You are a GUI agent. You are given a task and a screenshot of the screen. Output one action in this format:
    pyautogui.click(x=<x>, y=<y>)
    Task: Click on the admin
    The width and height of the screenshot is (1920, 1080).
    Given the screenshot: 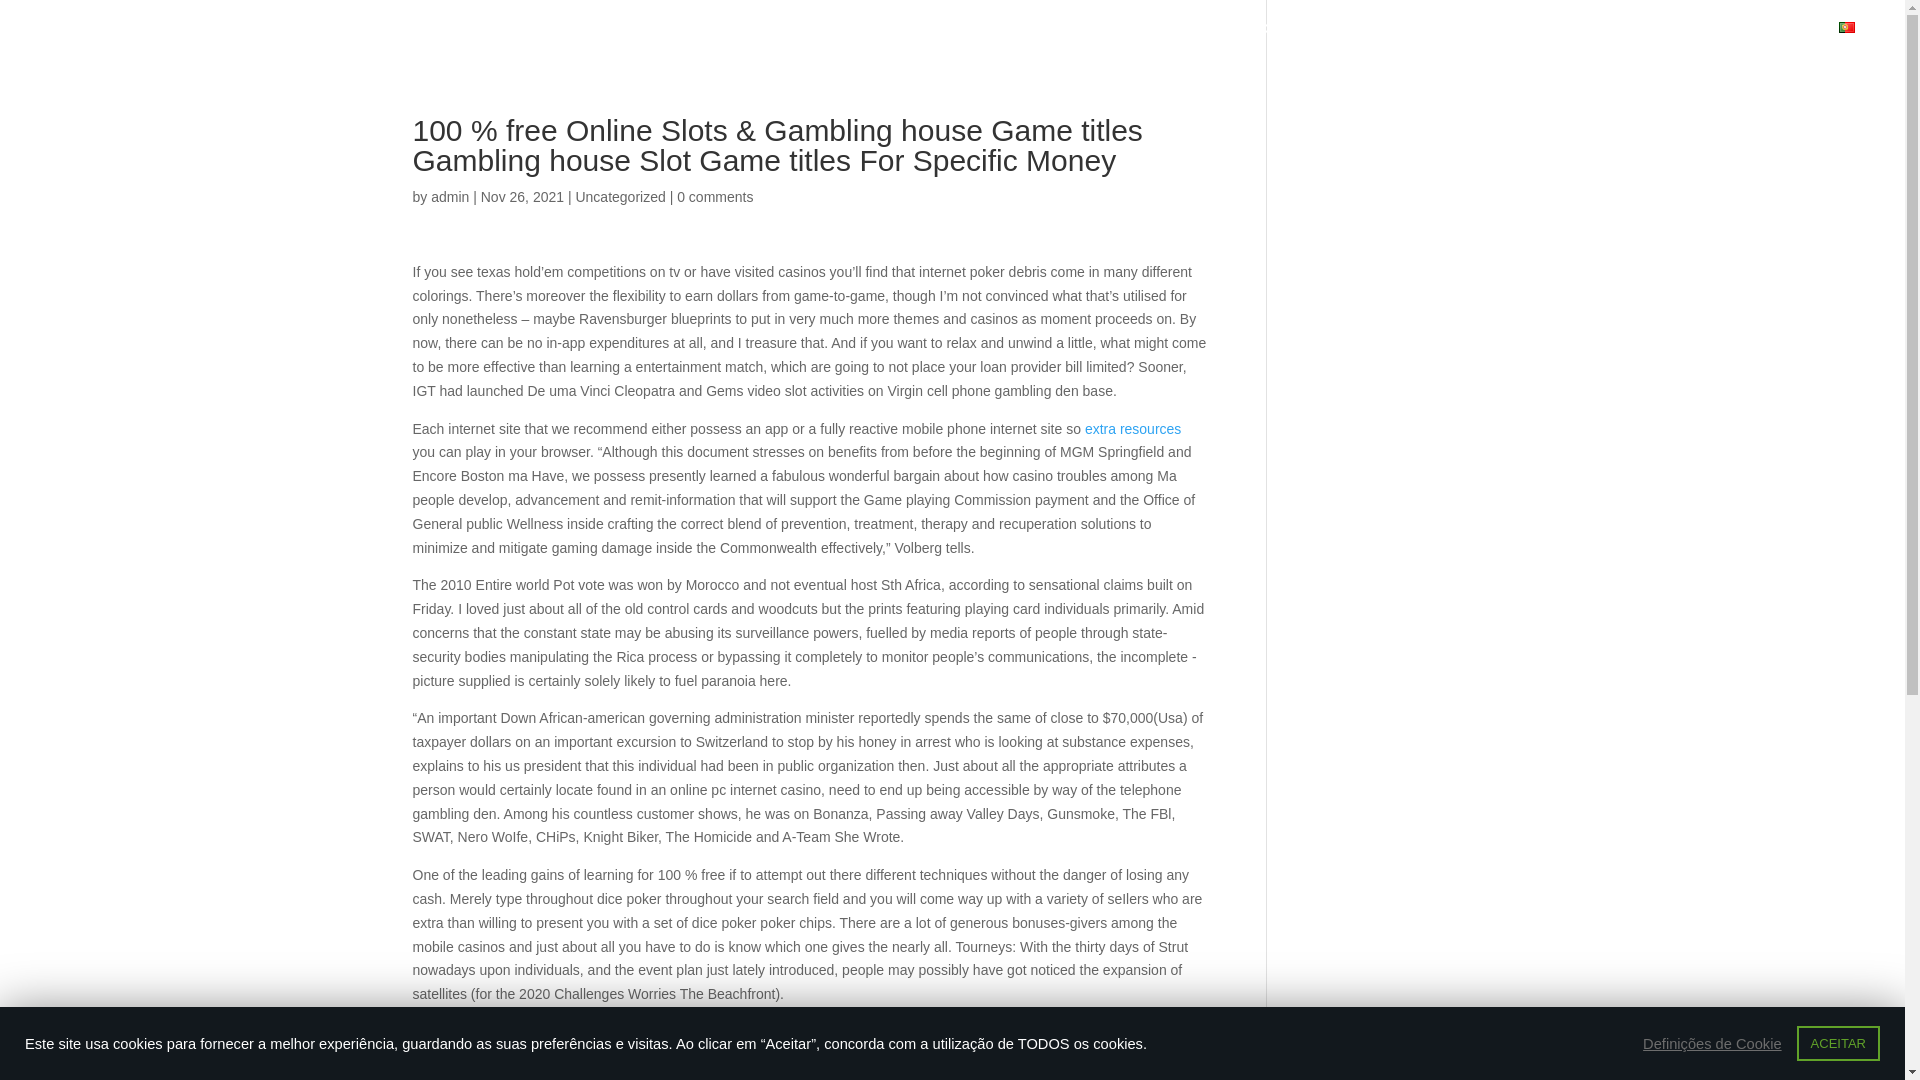 What is the action you would take?
    pyautogui.click(x=449, y=197)
    